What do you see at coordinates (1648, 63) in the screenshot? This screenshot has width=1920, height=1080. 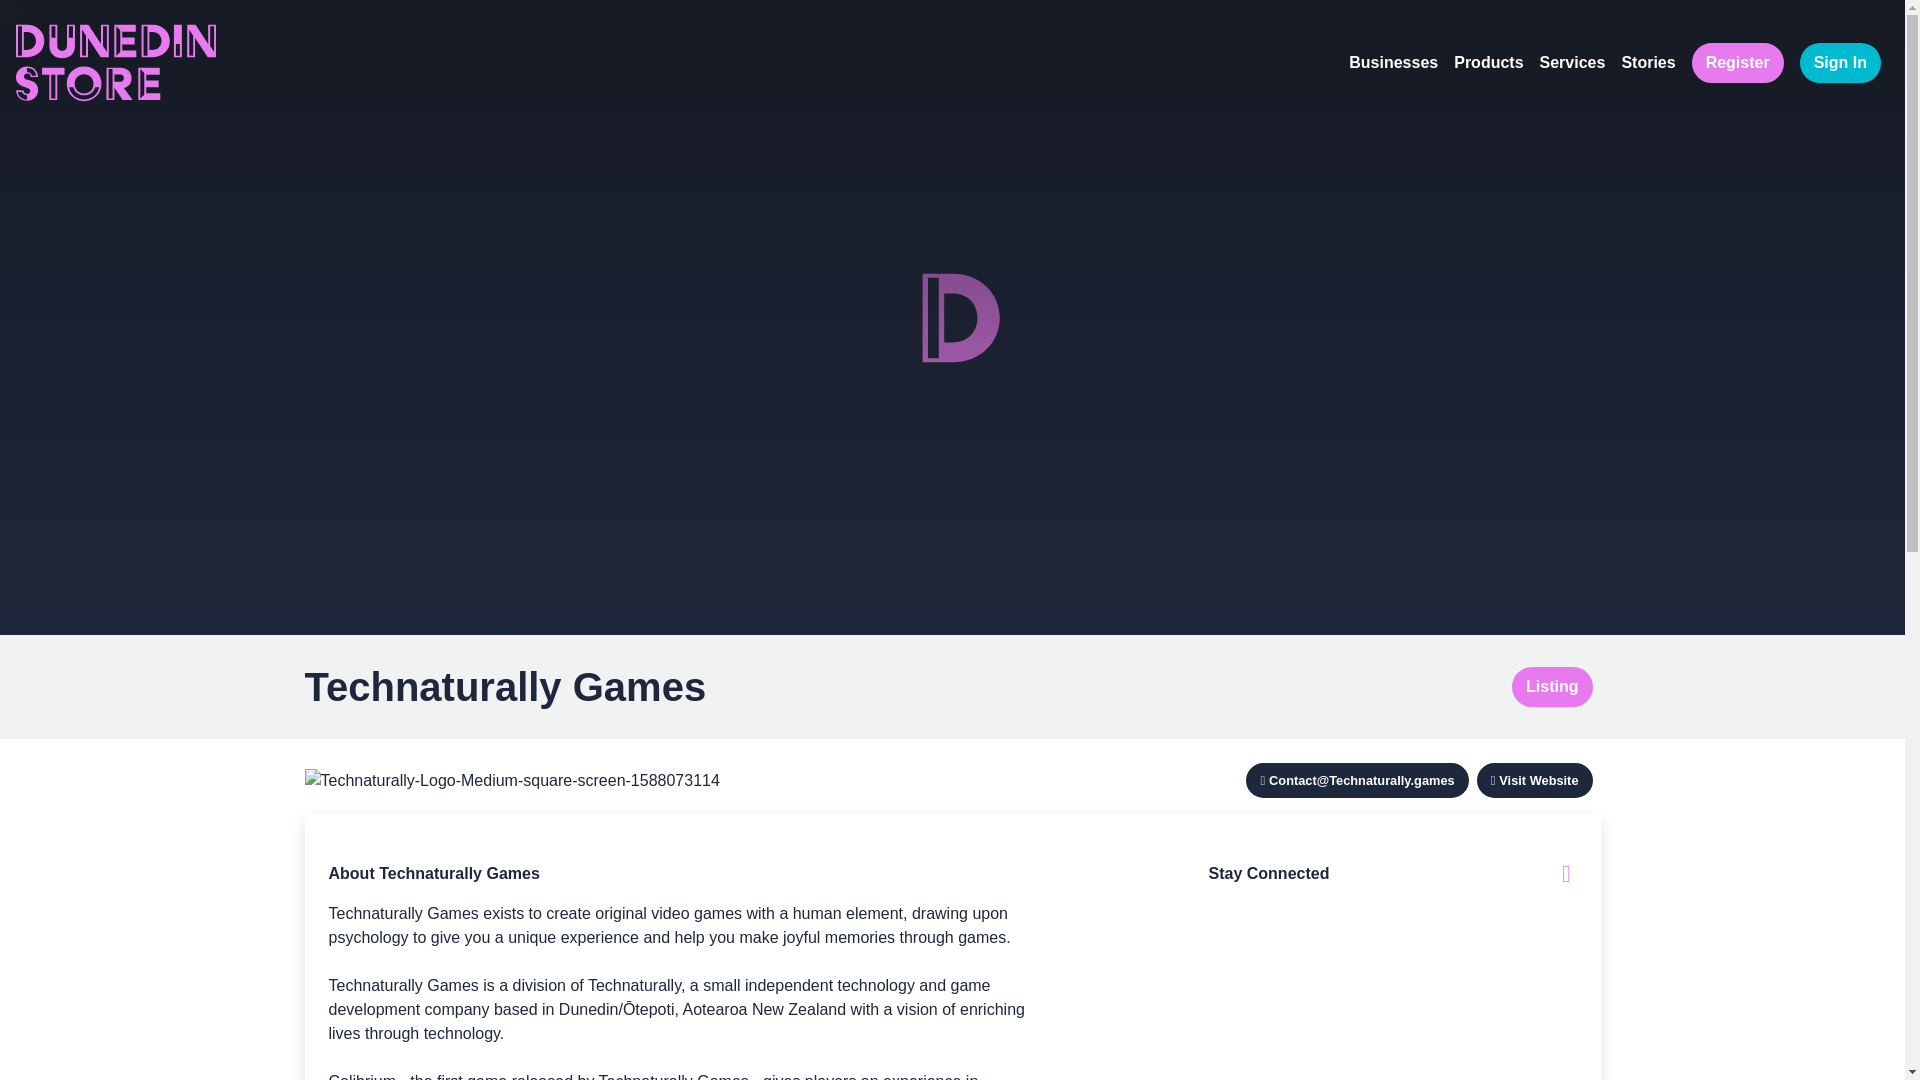 I see `Stories` at bounding box center [1648, 63].